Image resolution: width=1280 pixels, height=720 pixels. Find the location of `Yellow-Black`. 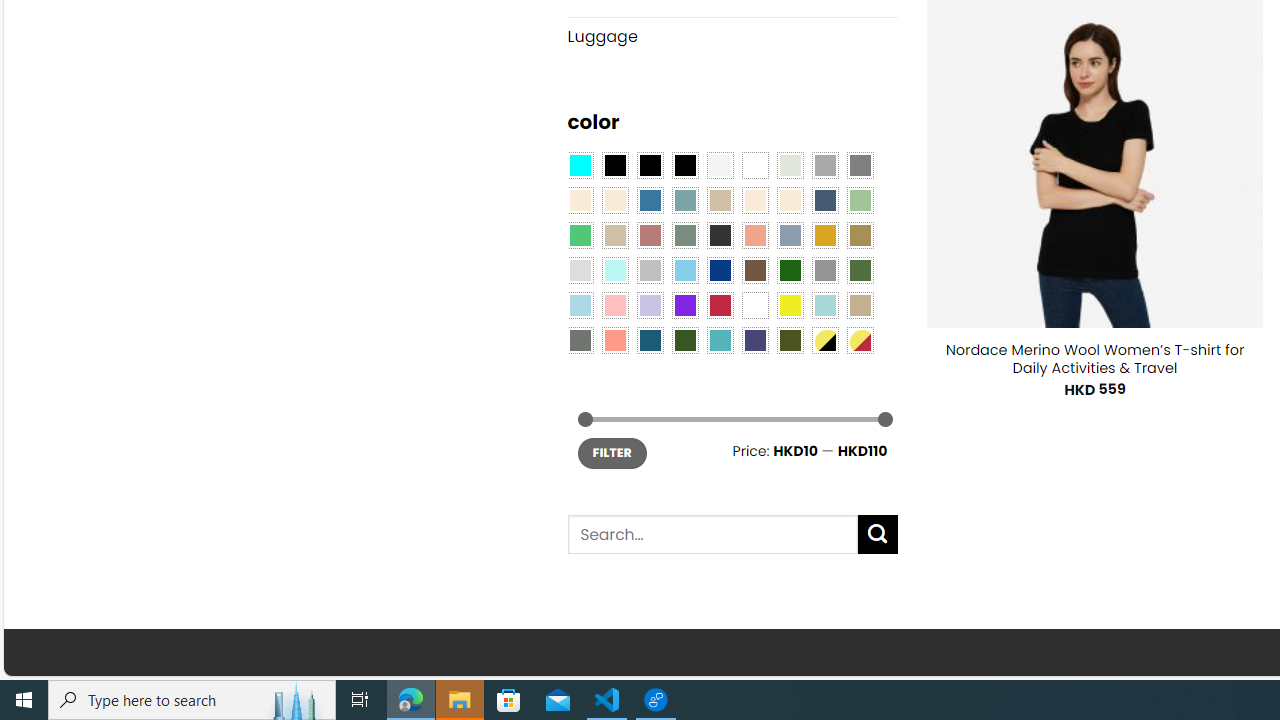

Yellow-Black is located at coordinates (824, 339).